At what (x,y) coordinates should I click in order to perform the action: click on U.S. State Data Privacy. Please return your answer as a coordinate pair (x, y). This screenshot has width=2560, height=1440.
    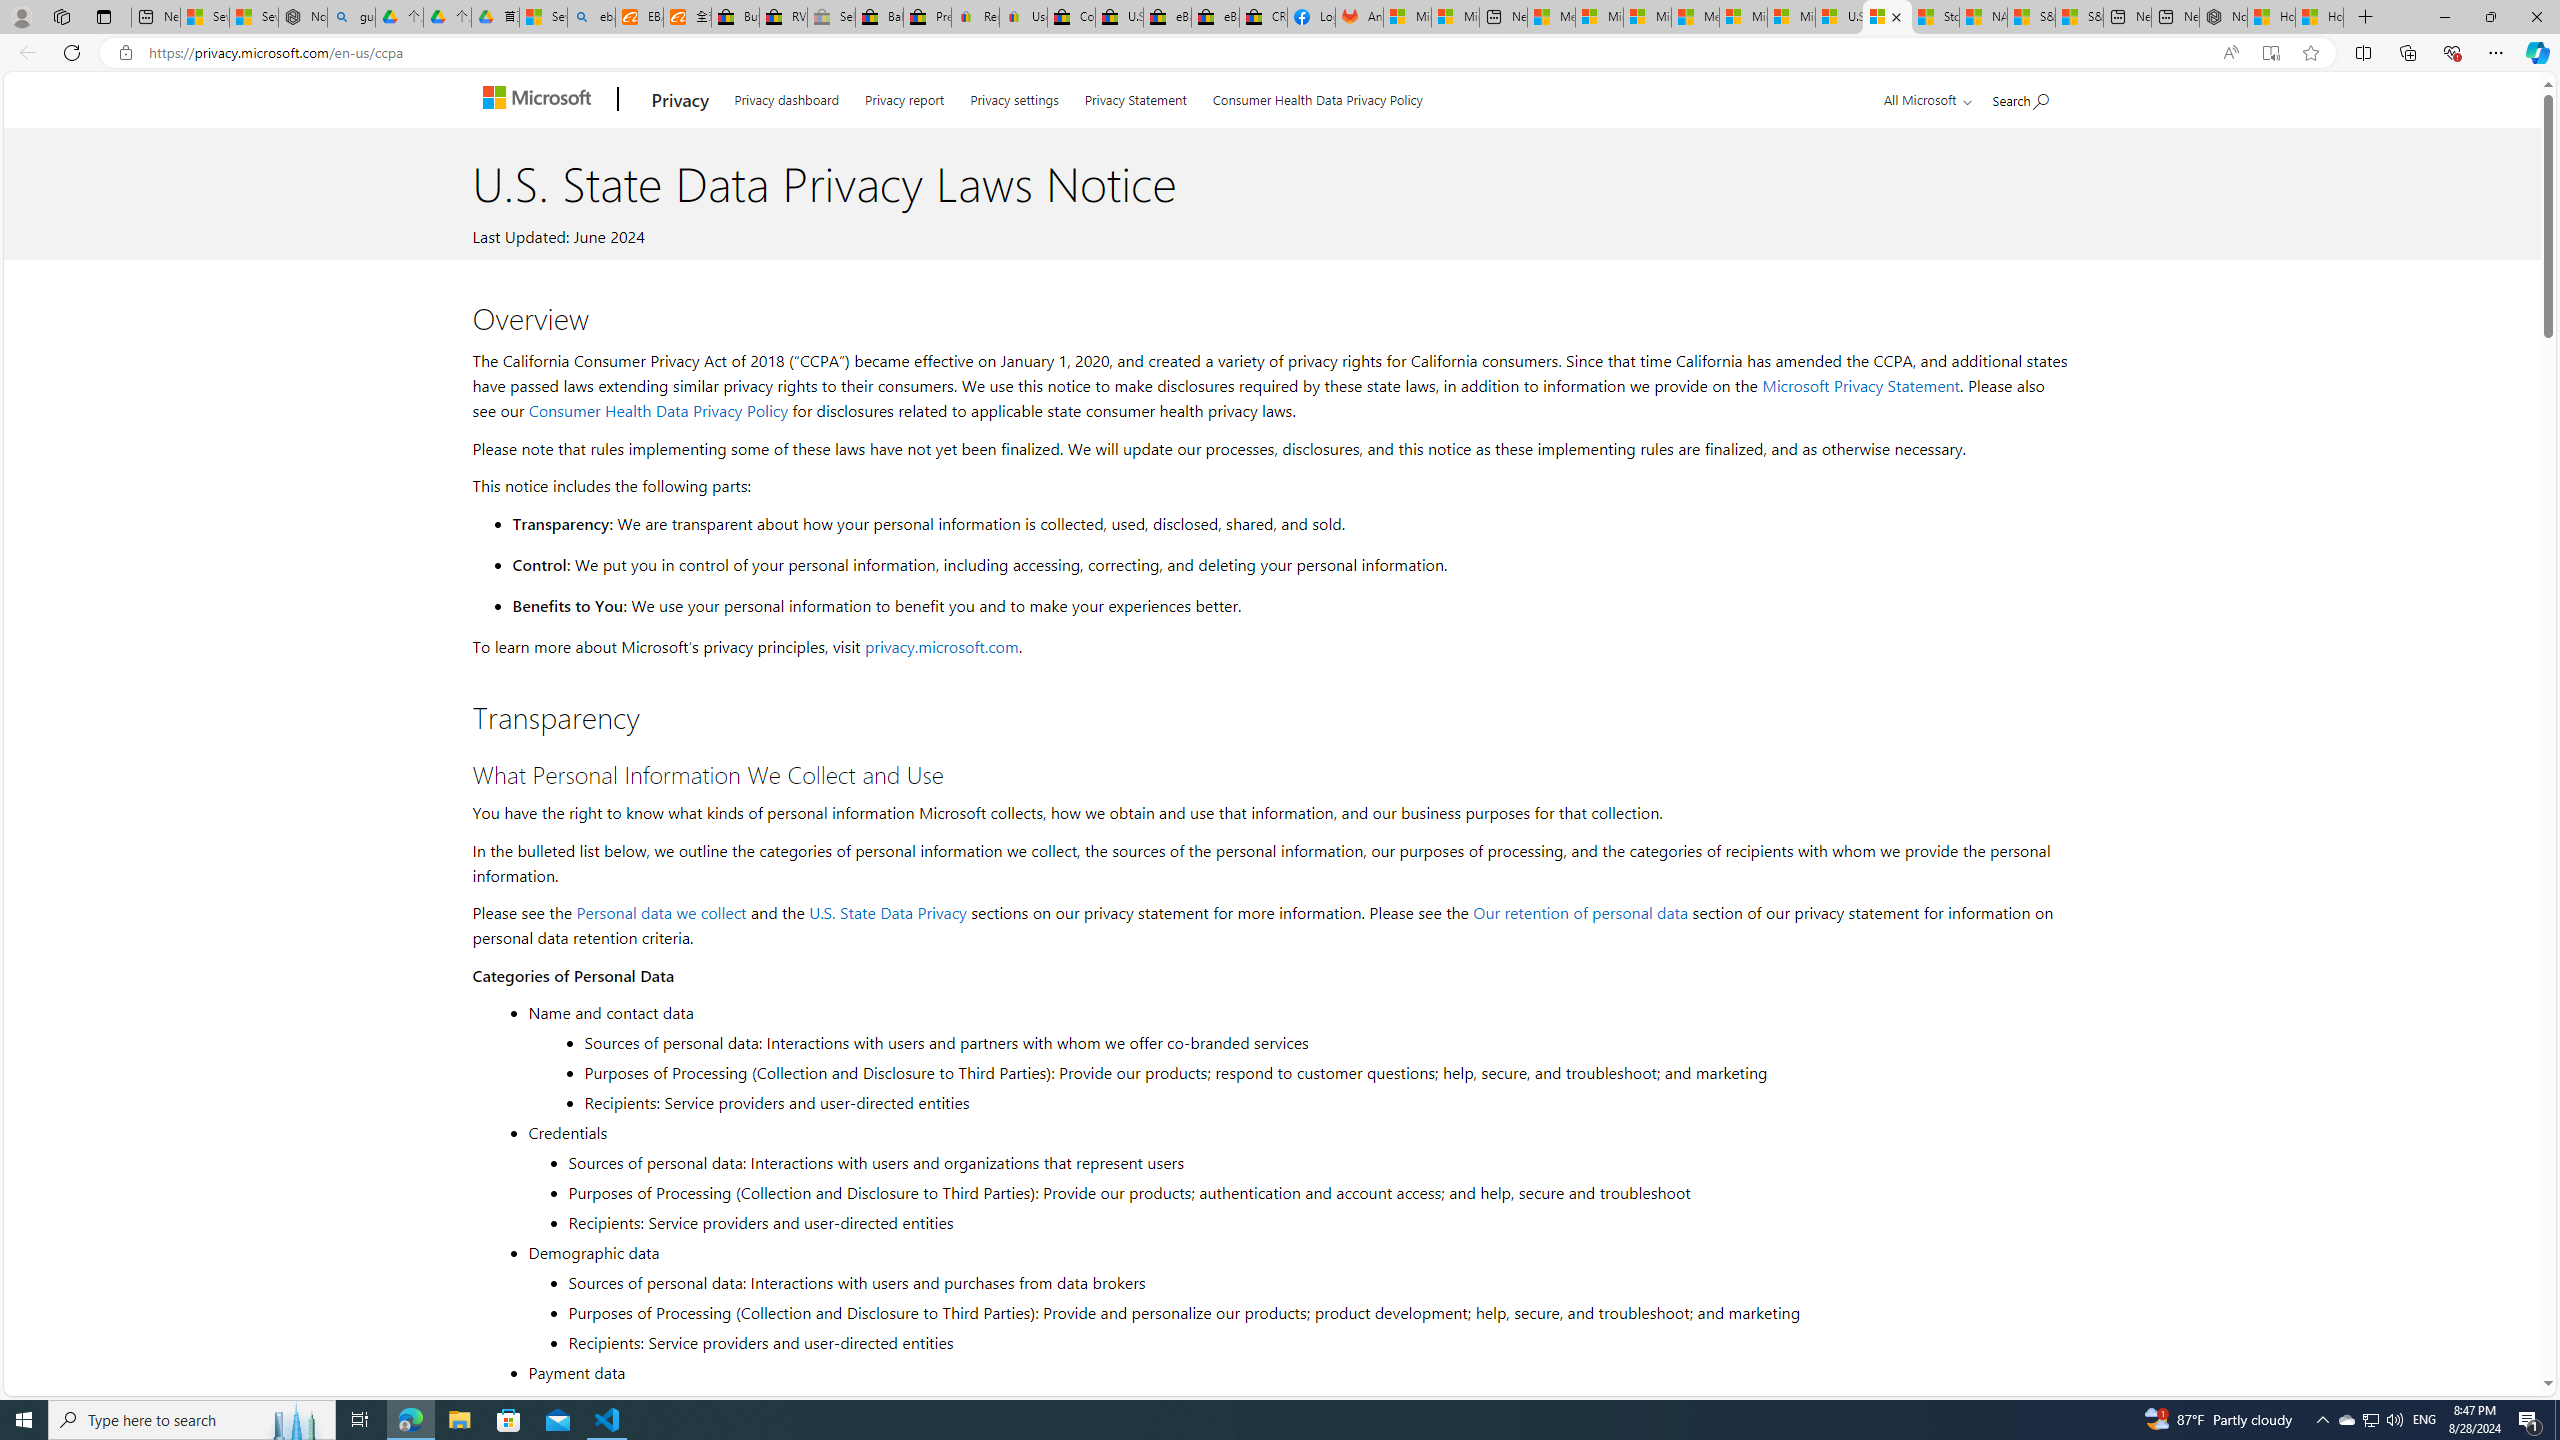
    Looking at the image, I should click on (888, 912).